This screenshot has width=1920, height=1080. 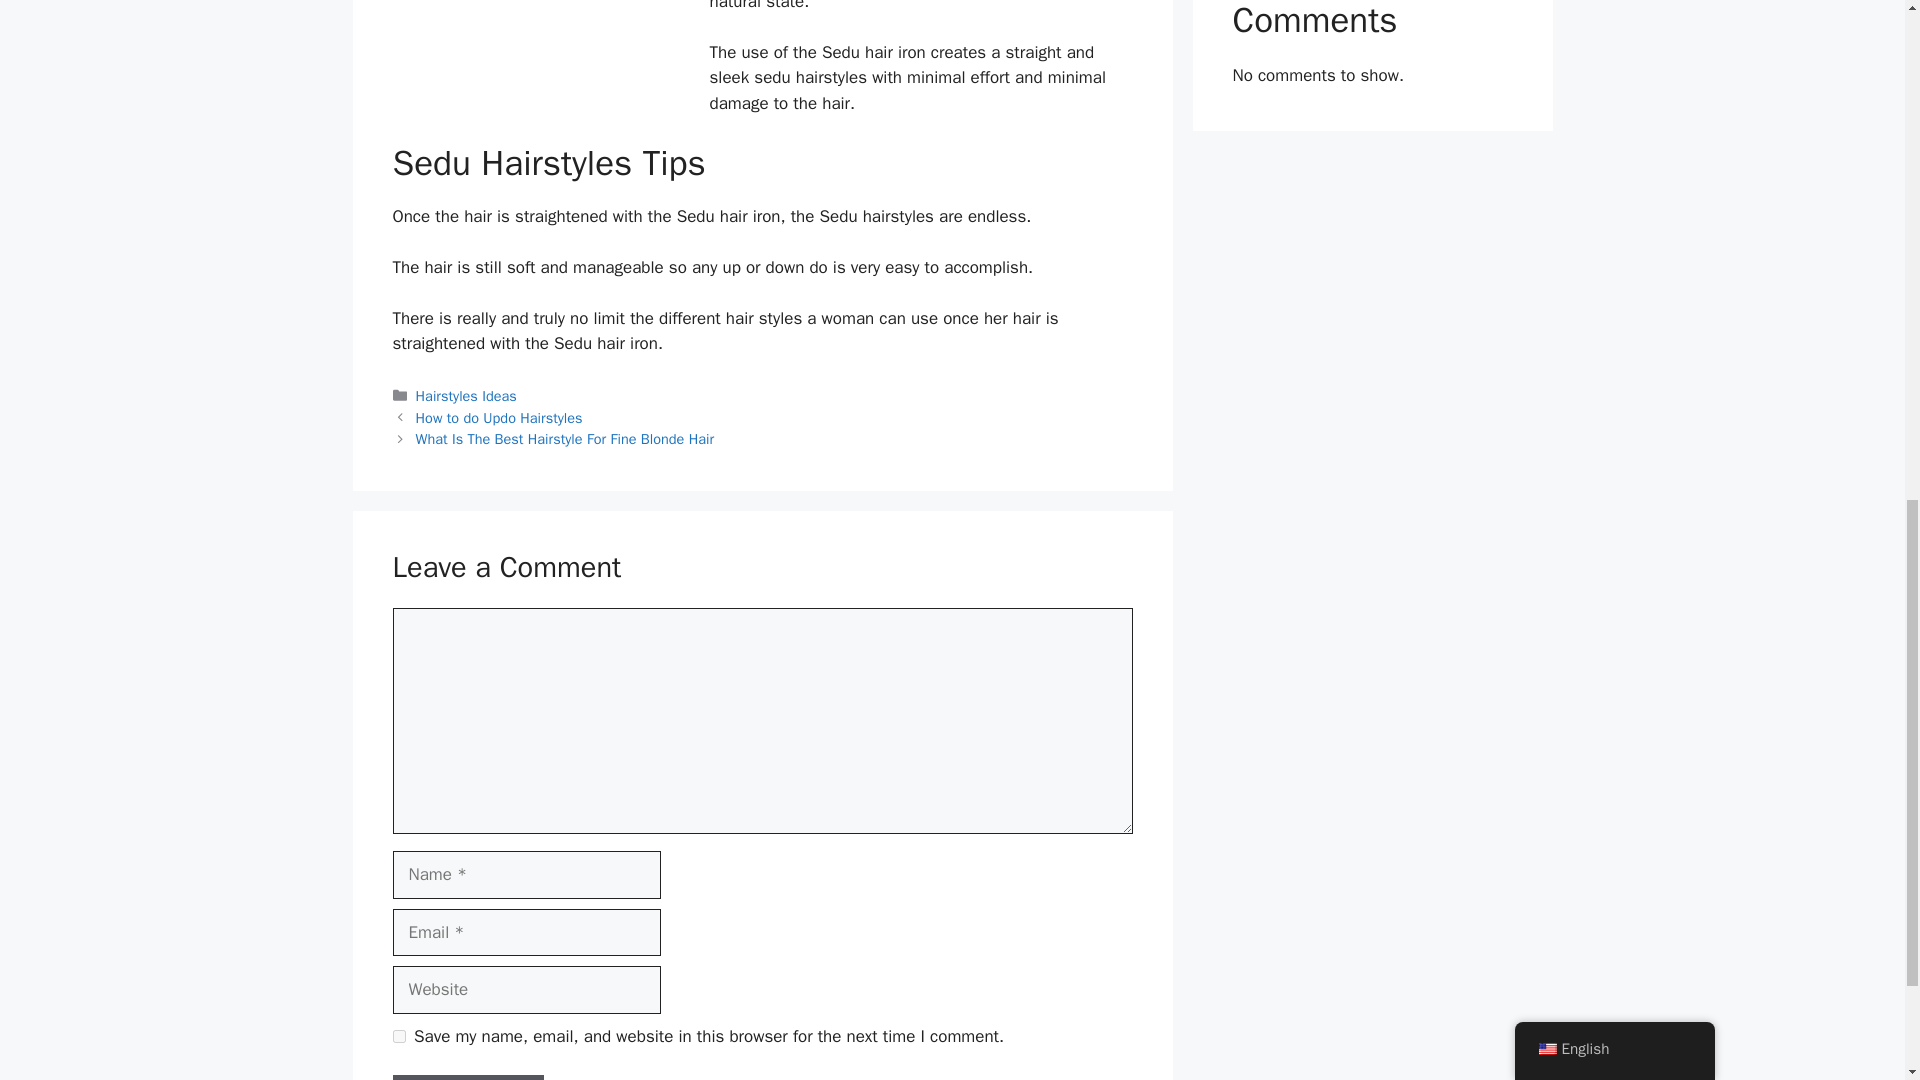 What do you see at coordinates (466, 396) in the screenshot?
I see `Hairstyles Ideas` at bounding box center [466, 396].